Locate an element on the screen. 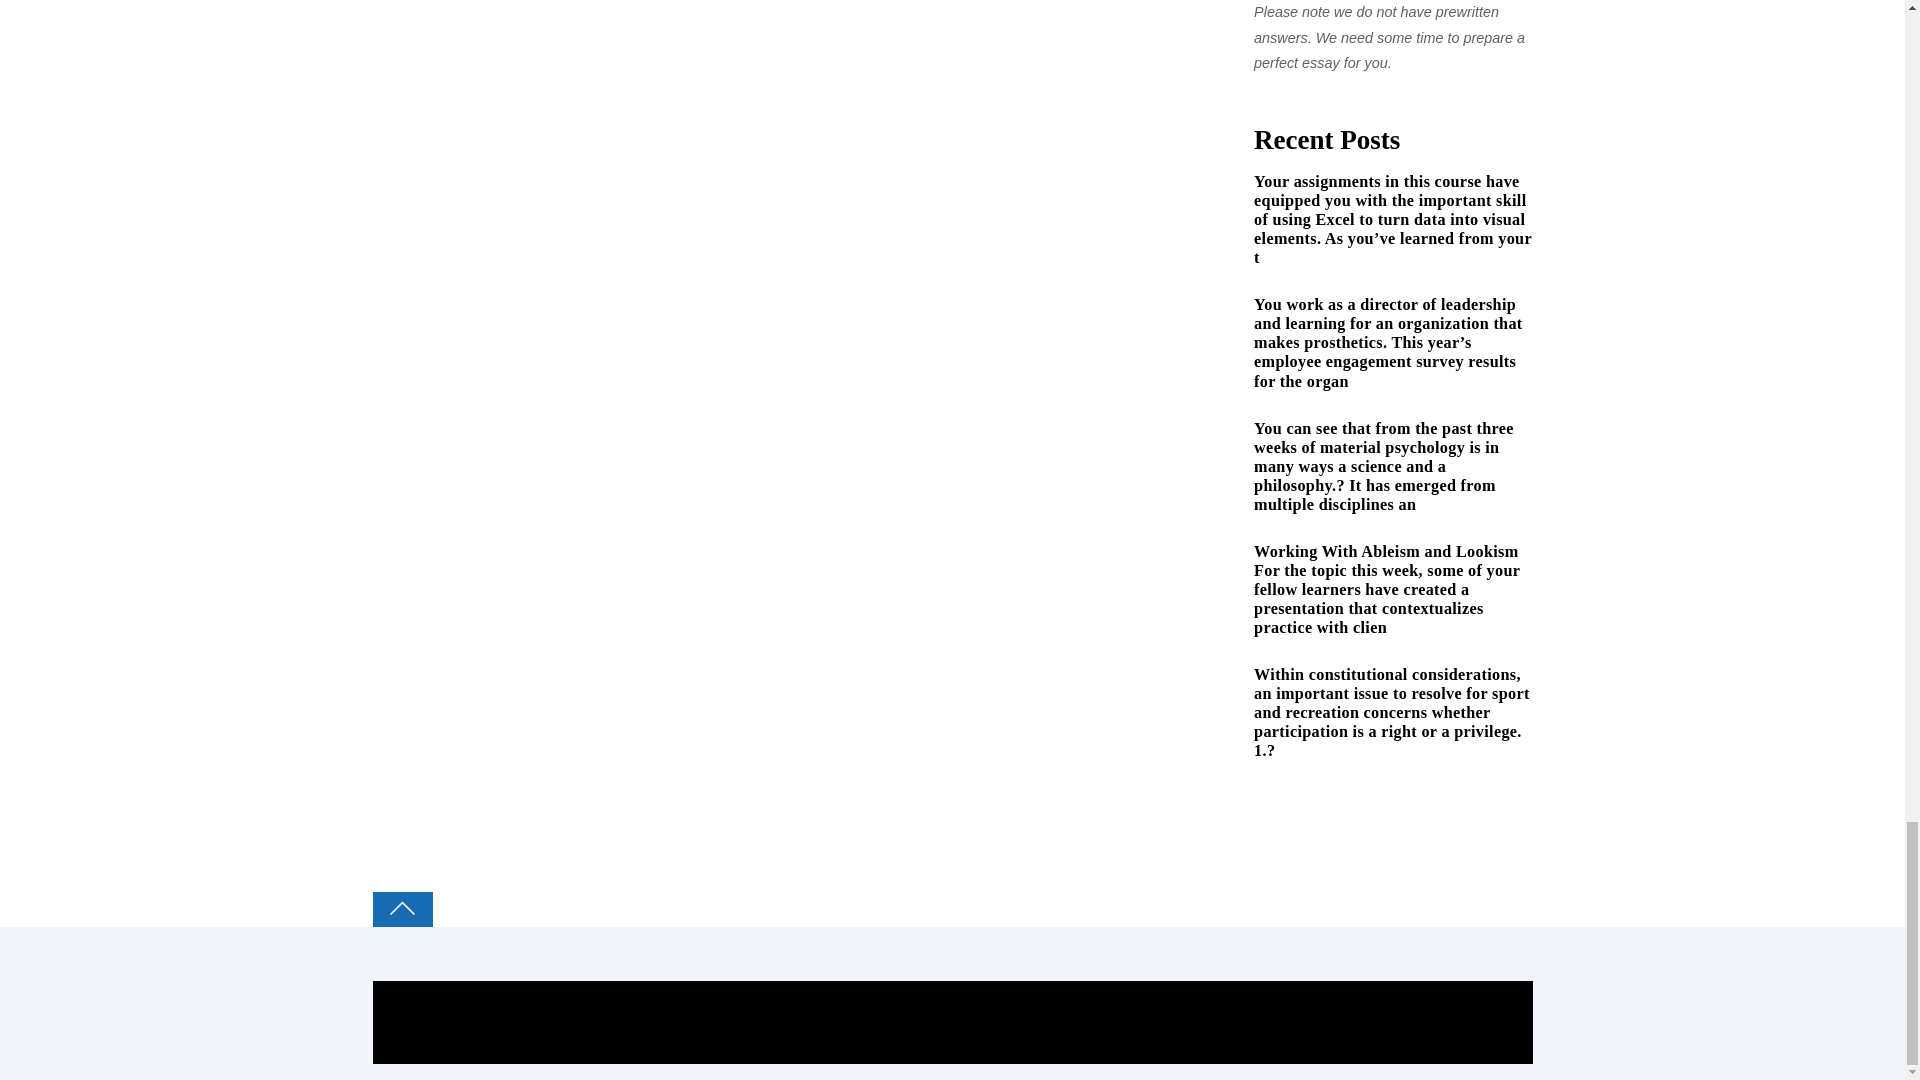 The height and width of the screenshot is (1080, 1920). COLLEGE PAL is located at coordinates (478, 992).